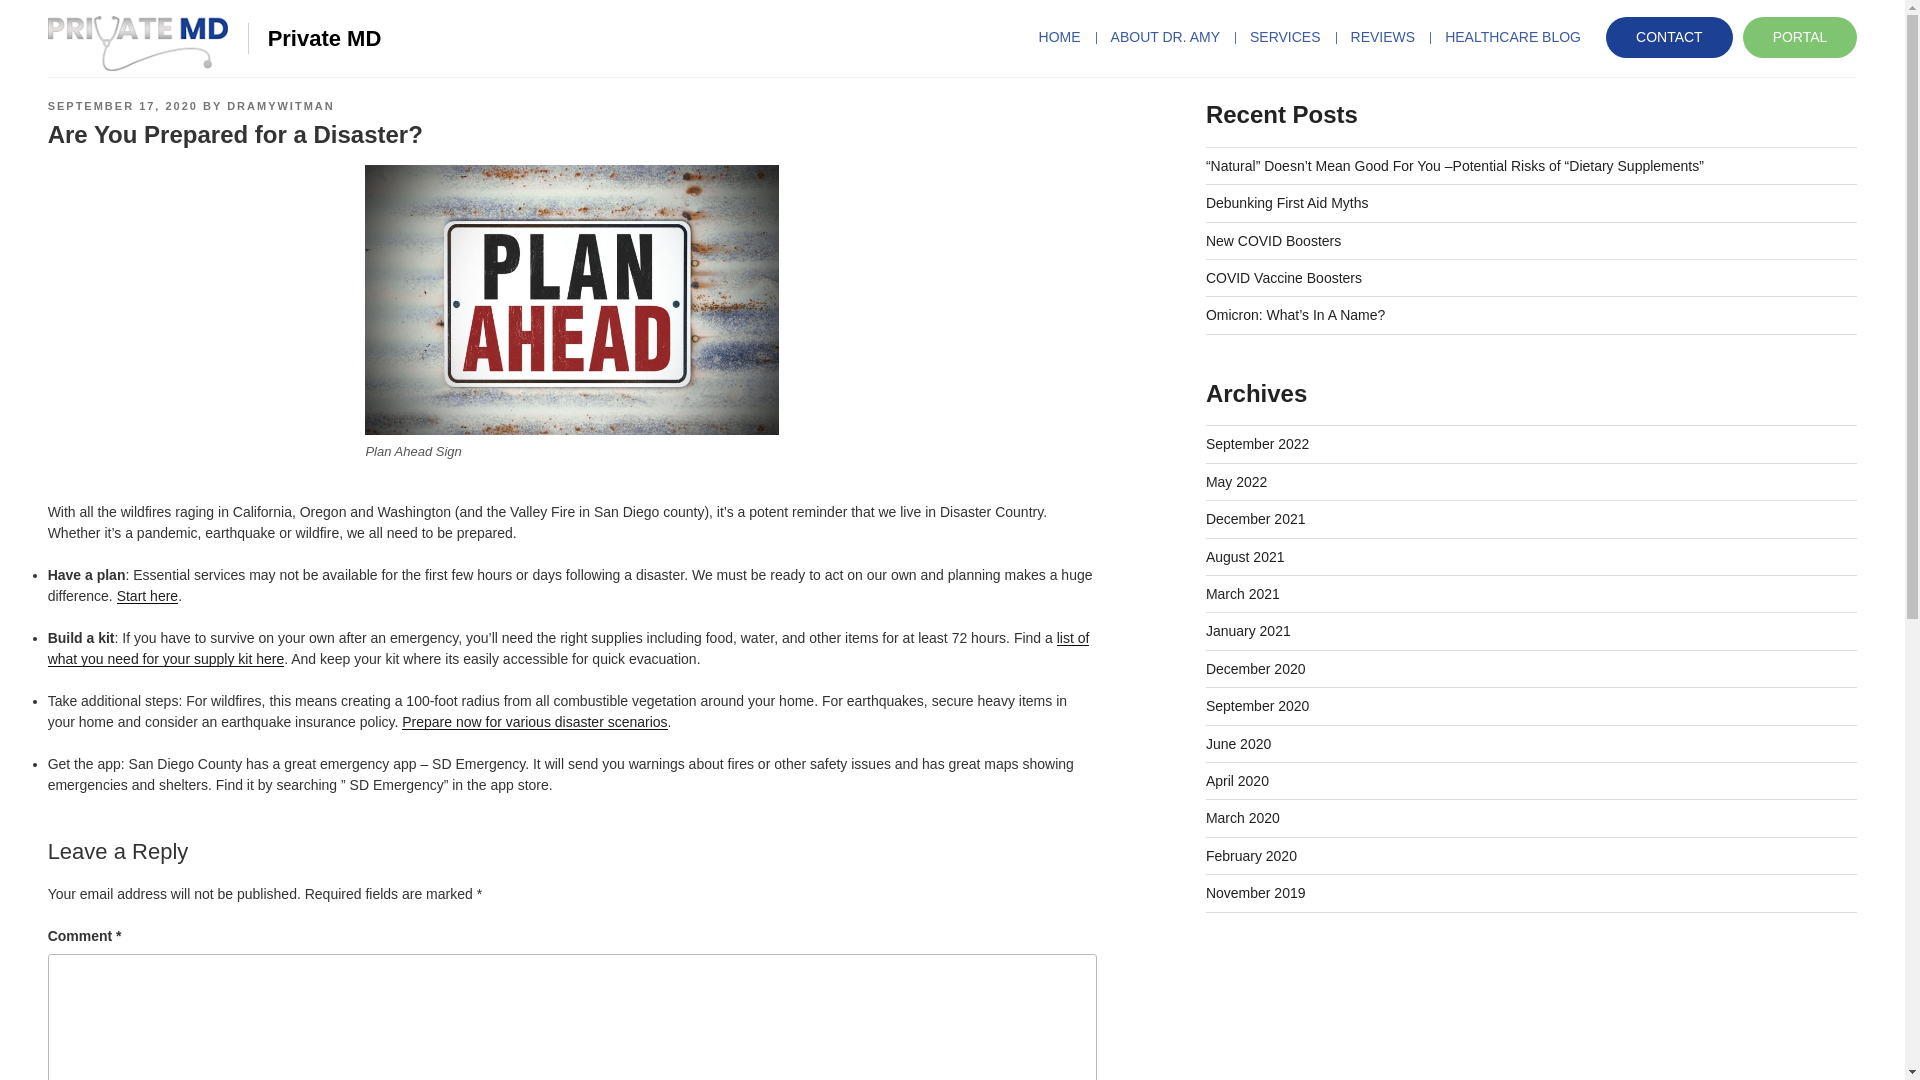 Image resolution: width=1920 pixels, height=1080 pixels. Describe the element at coordinates (1283, 278) in the screenshot. I see `COVID Vaccine Boosters` at that location.